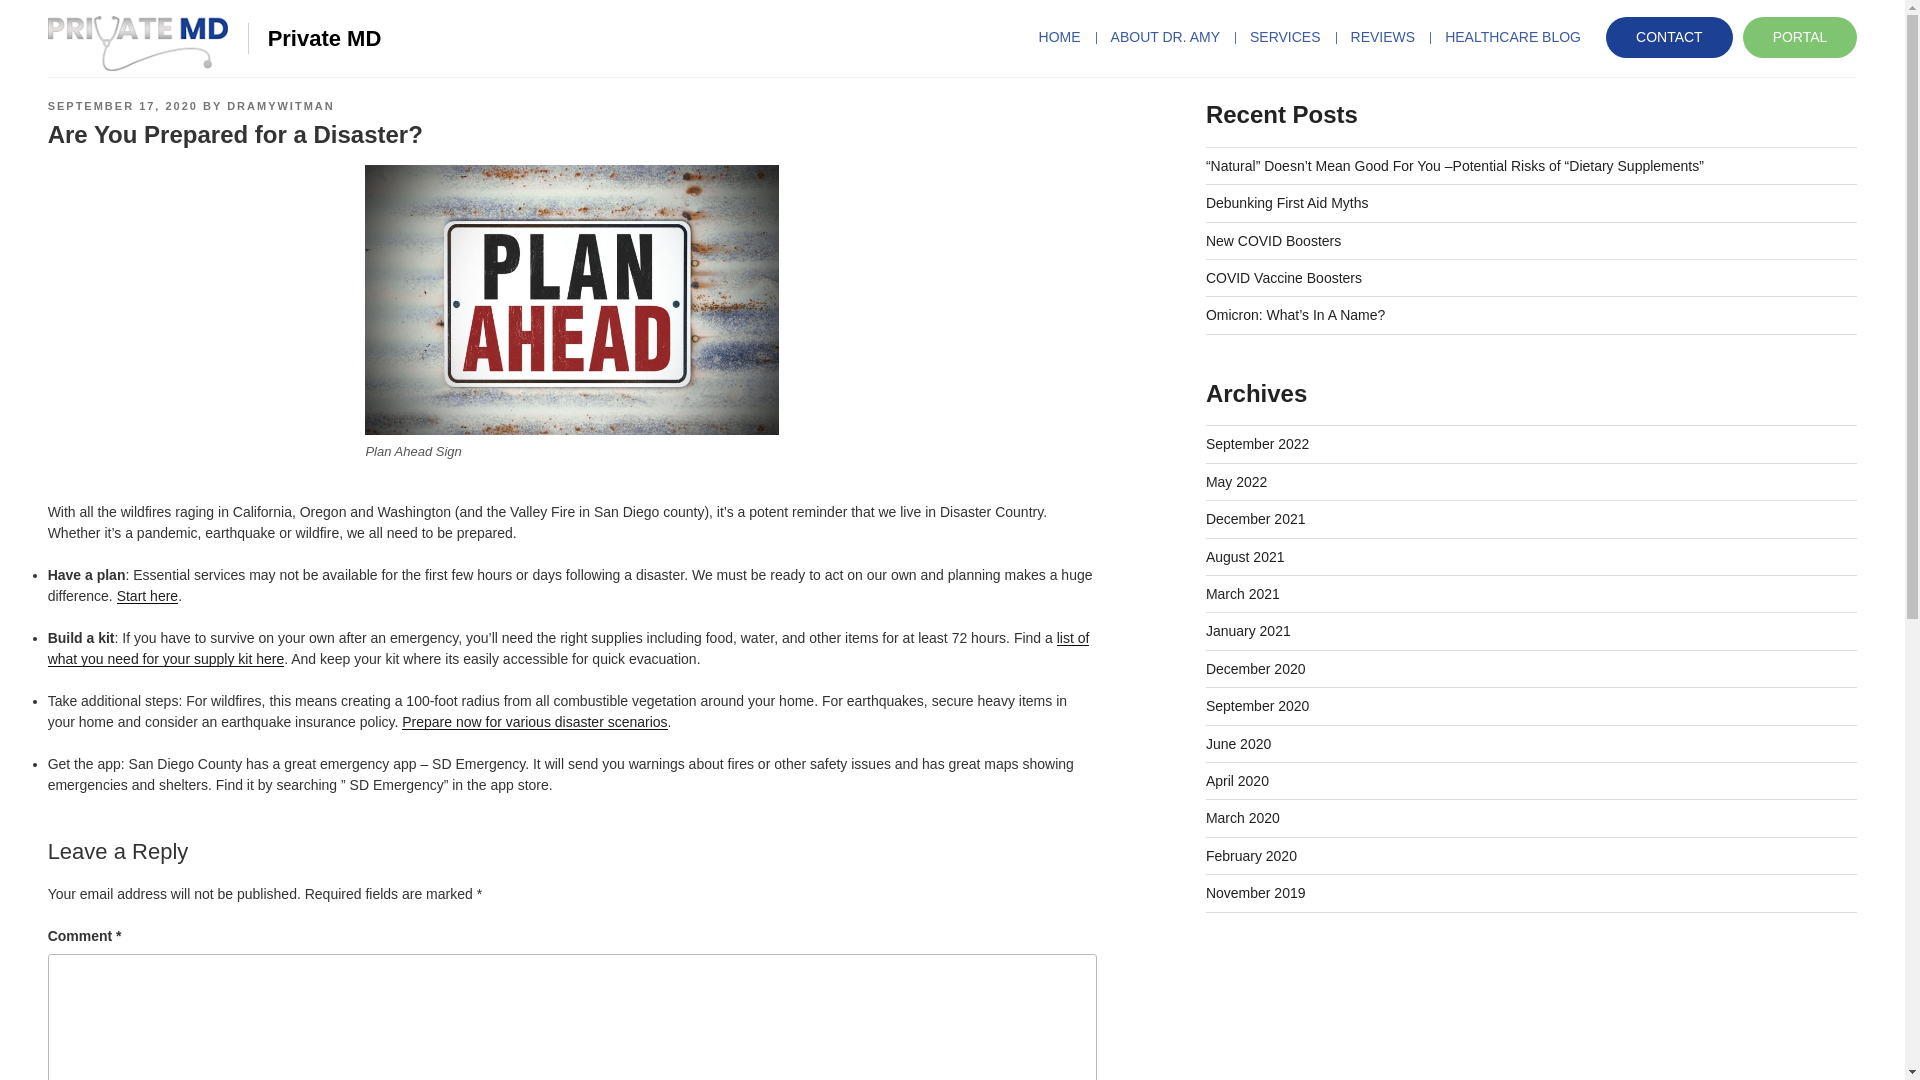 Image resolution: width=1920 pixels, height=1080 pixels. Describe the element at coordinates (1283, 278) in the screenshot. I see `COVID Vaccine Boosters` at that location.